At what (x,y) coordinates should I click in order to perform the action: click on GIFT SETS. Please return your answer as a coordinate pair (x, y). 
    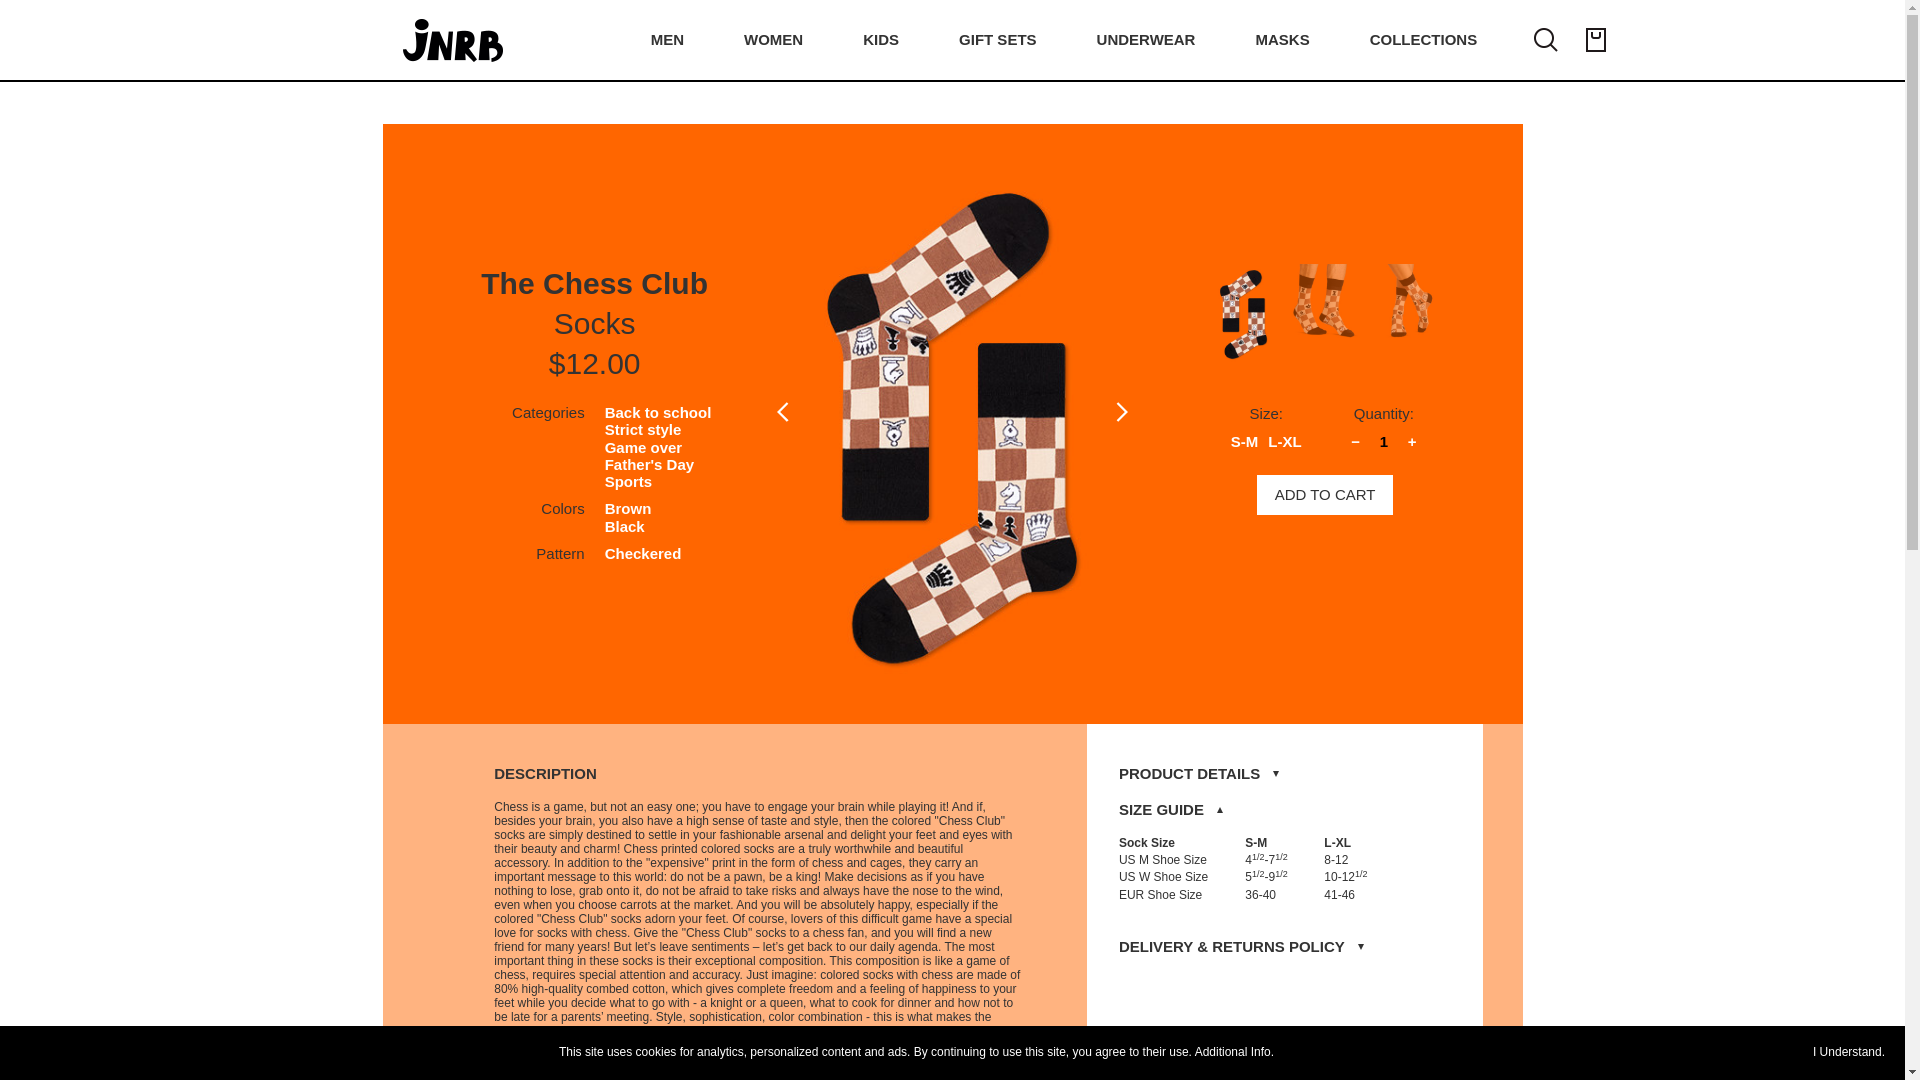
    Looking at the image, I should click on (997, 39).